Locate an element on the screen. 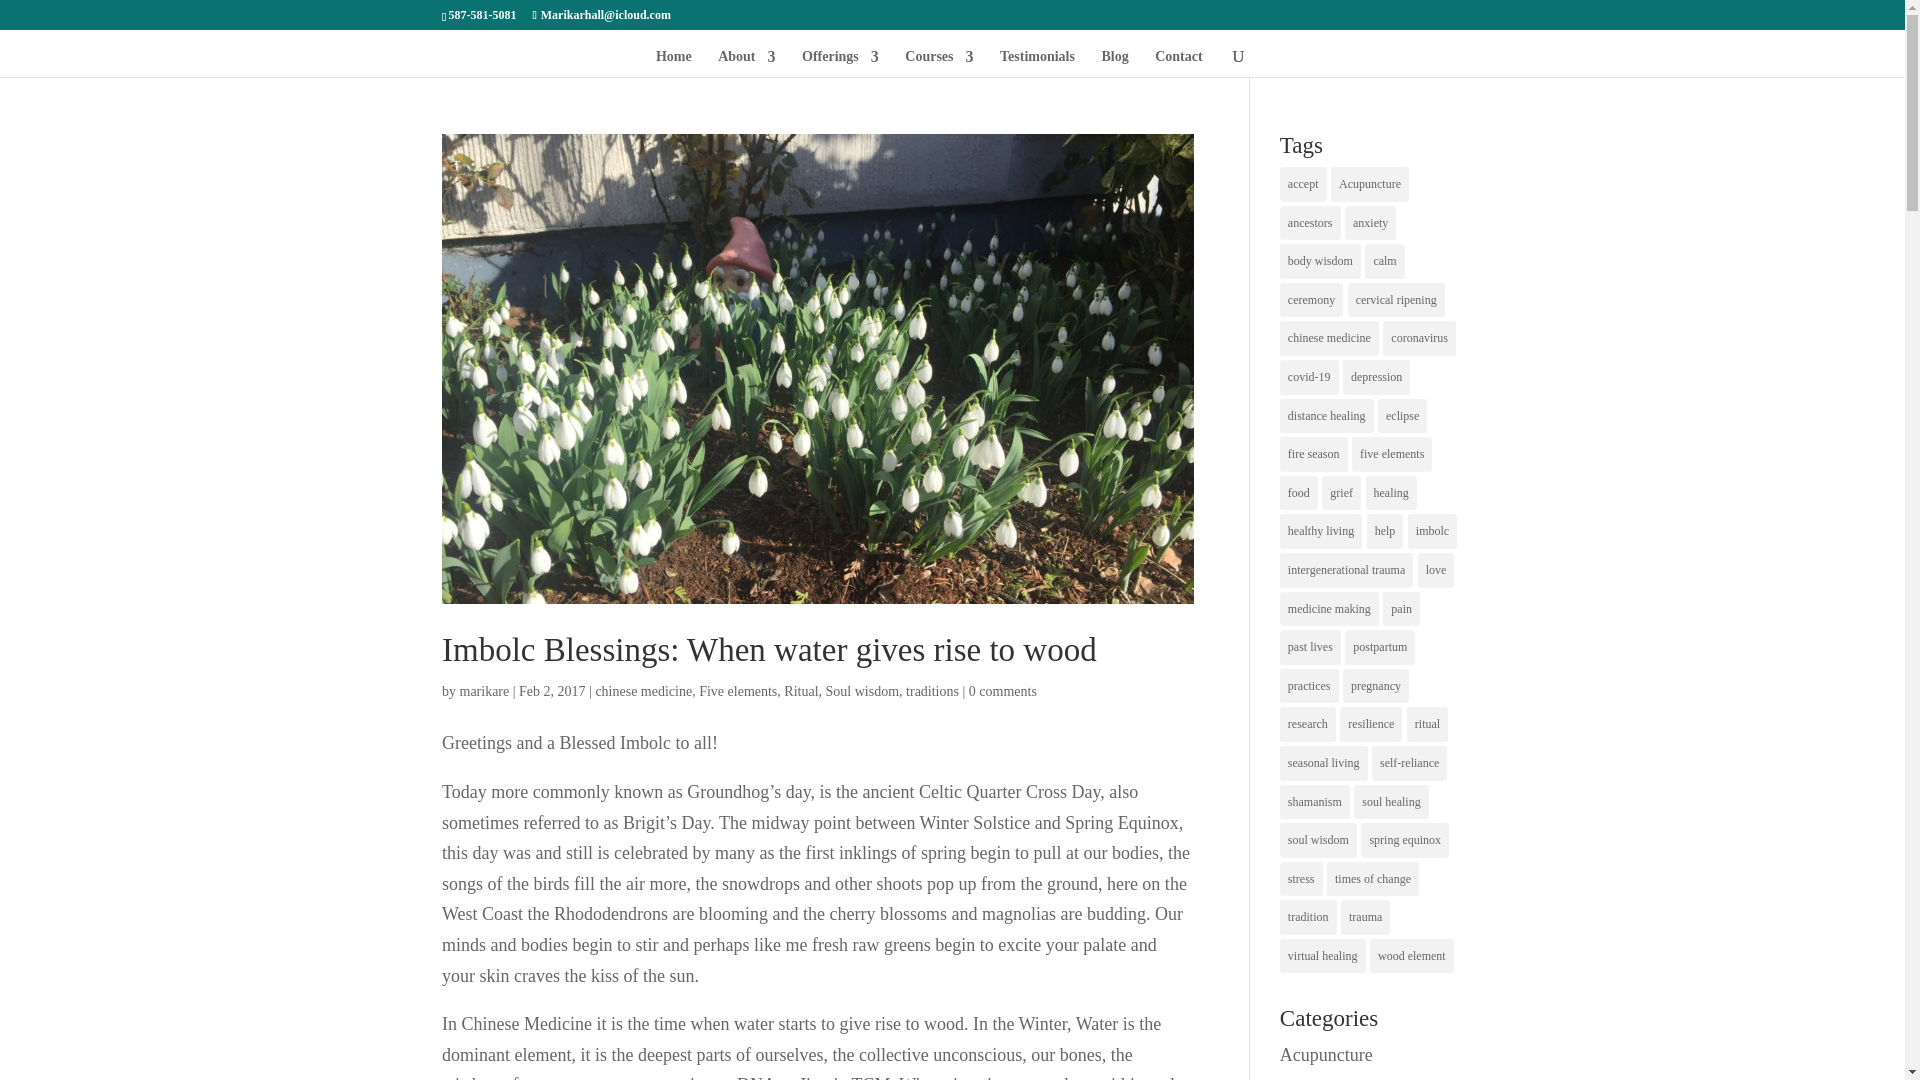 The image size is (1920, 1080). Home is located at coordinates (674, 62).